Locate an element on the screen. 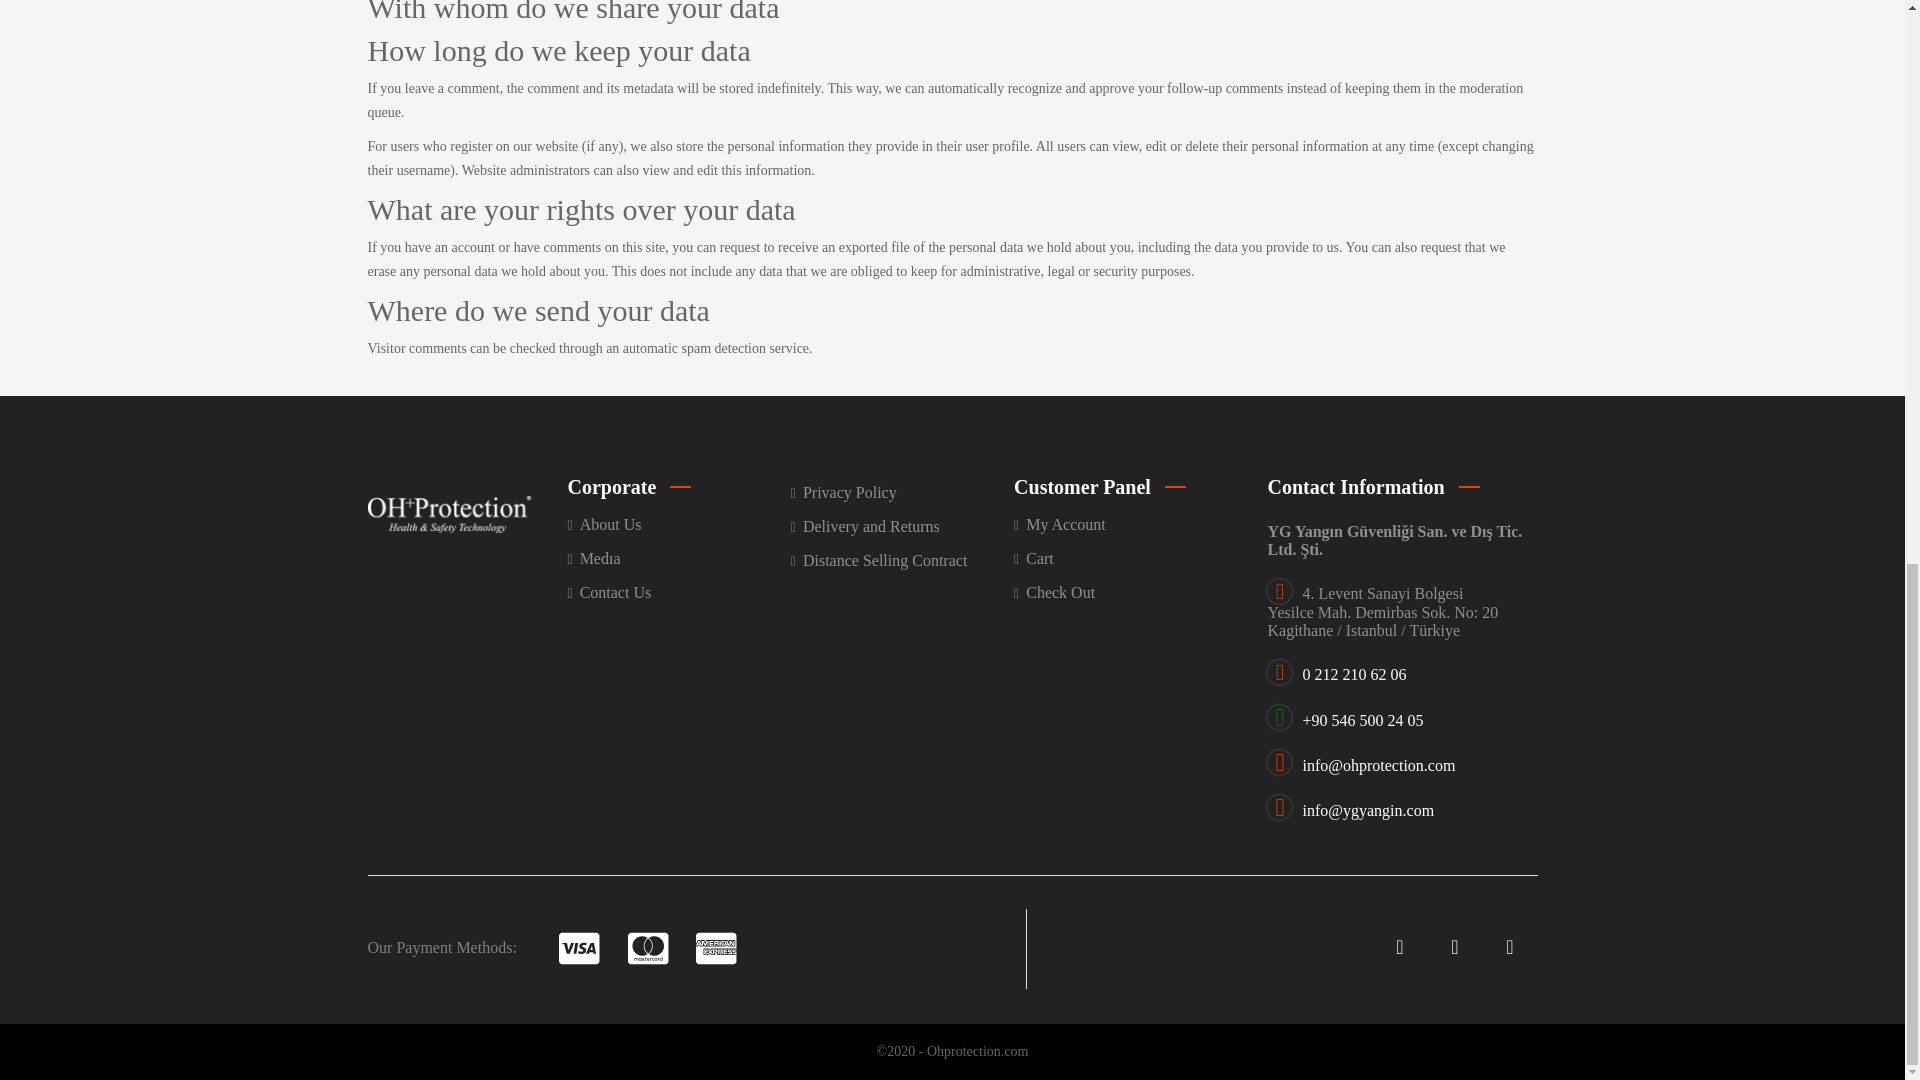 The image size is (1920, 1080). About Us is located at coordinates (680, 524).